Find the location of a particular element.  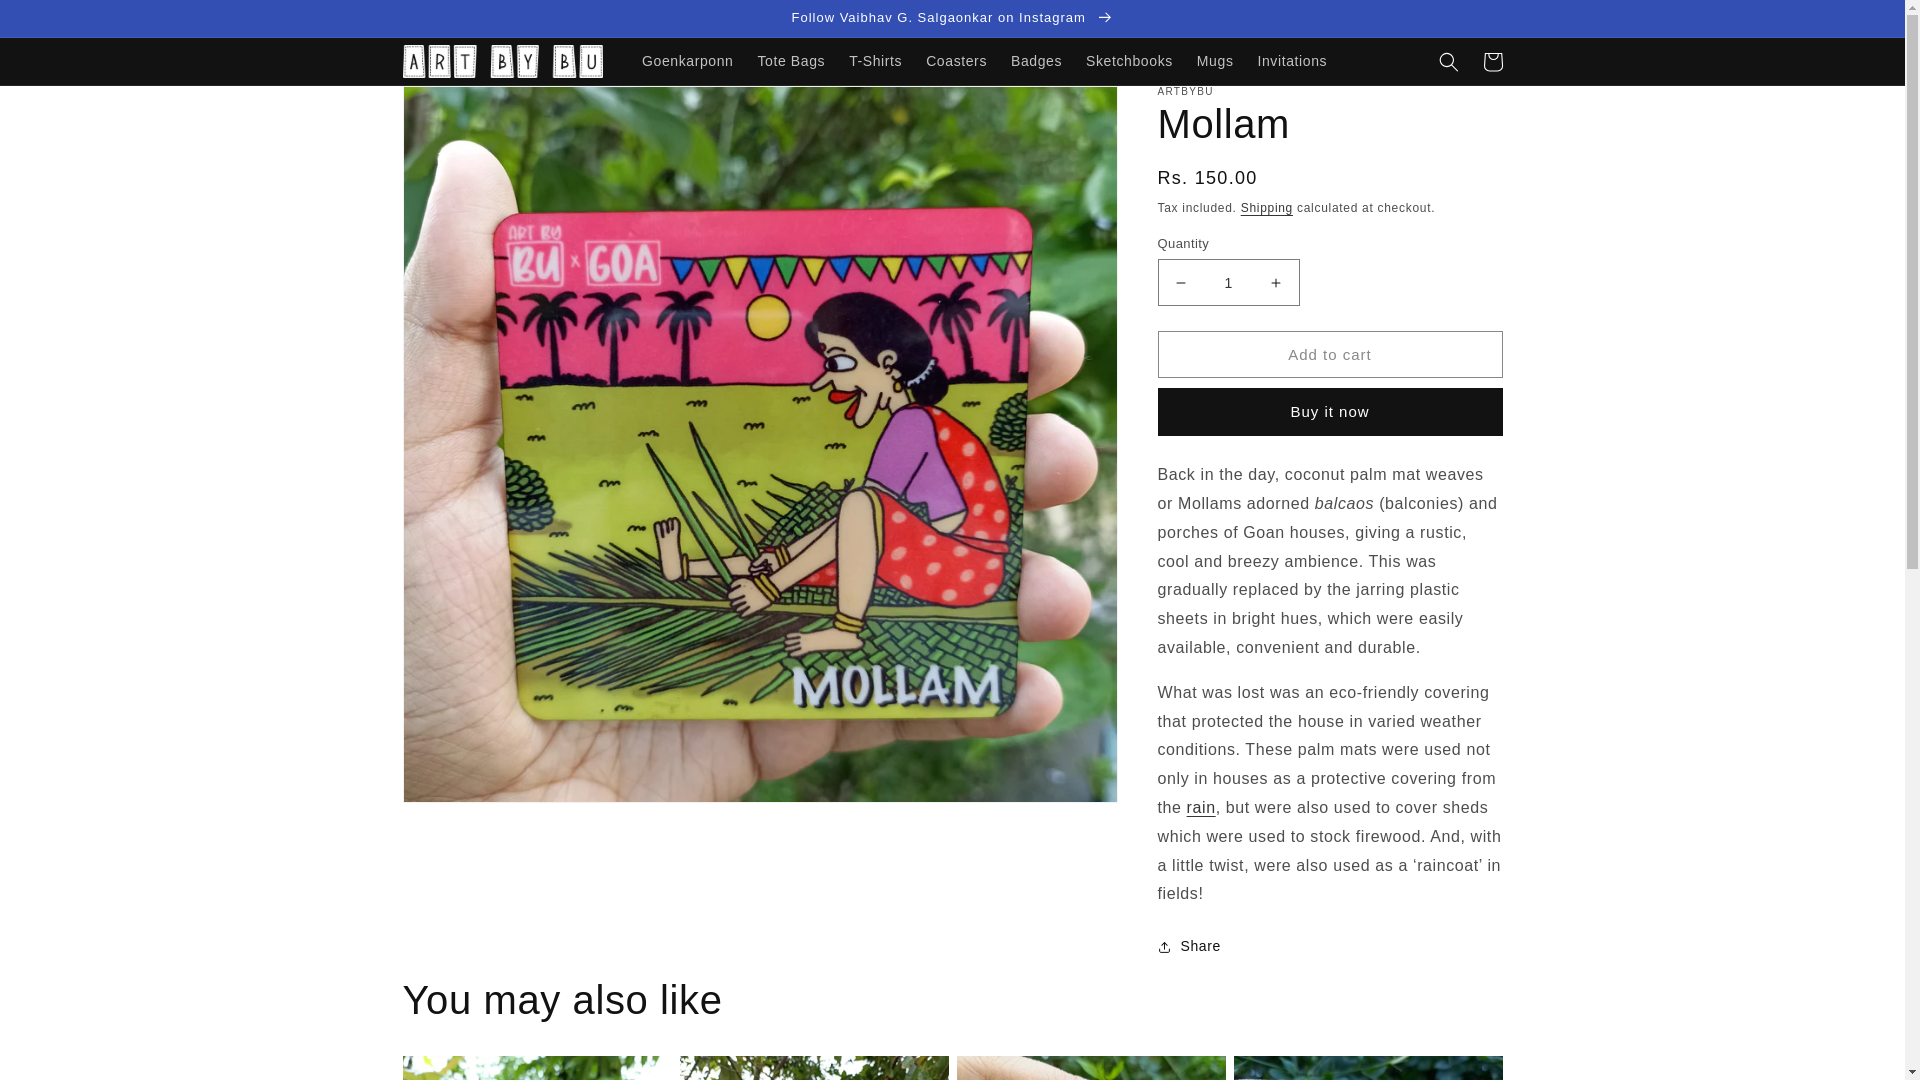

Sketchbooks is located at coordinates (1128, 60).